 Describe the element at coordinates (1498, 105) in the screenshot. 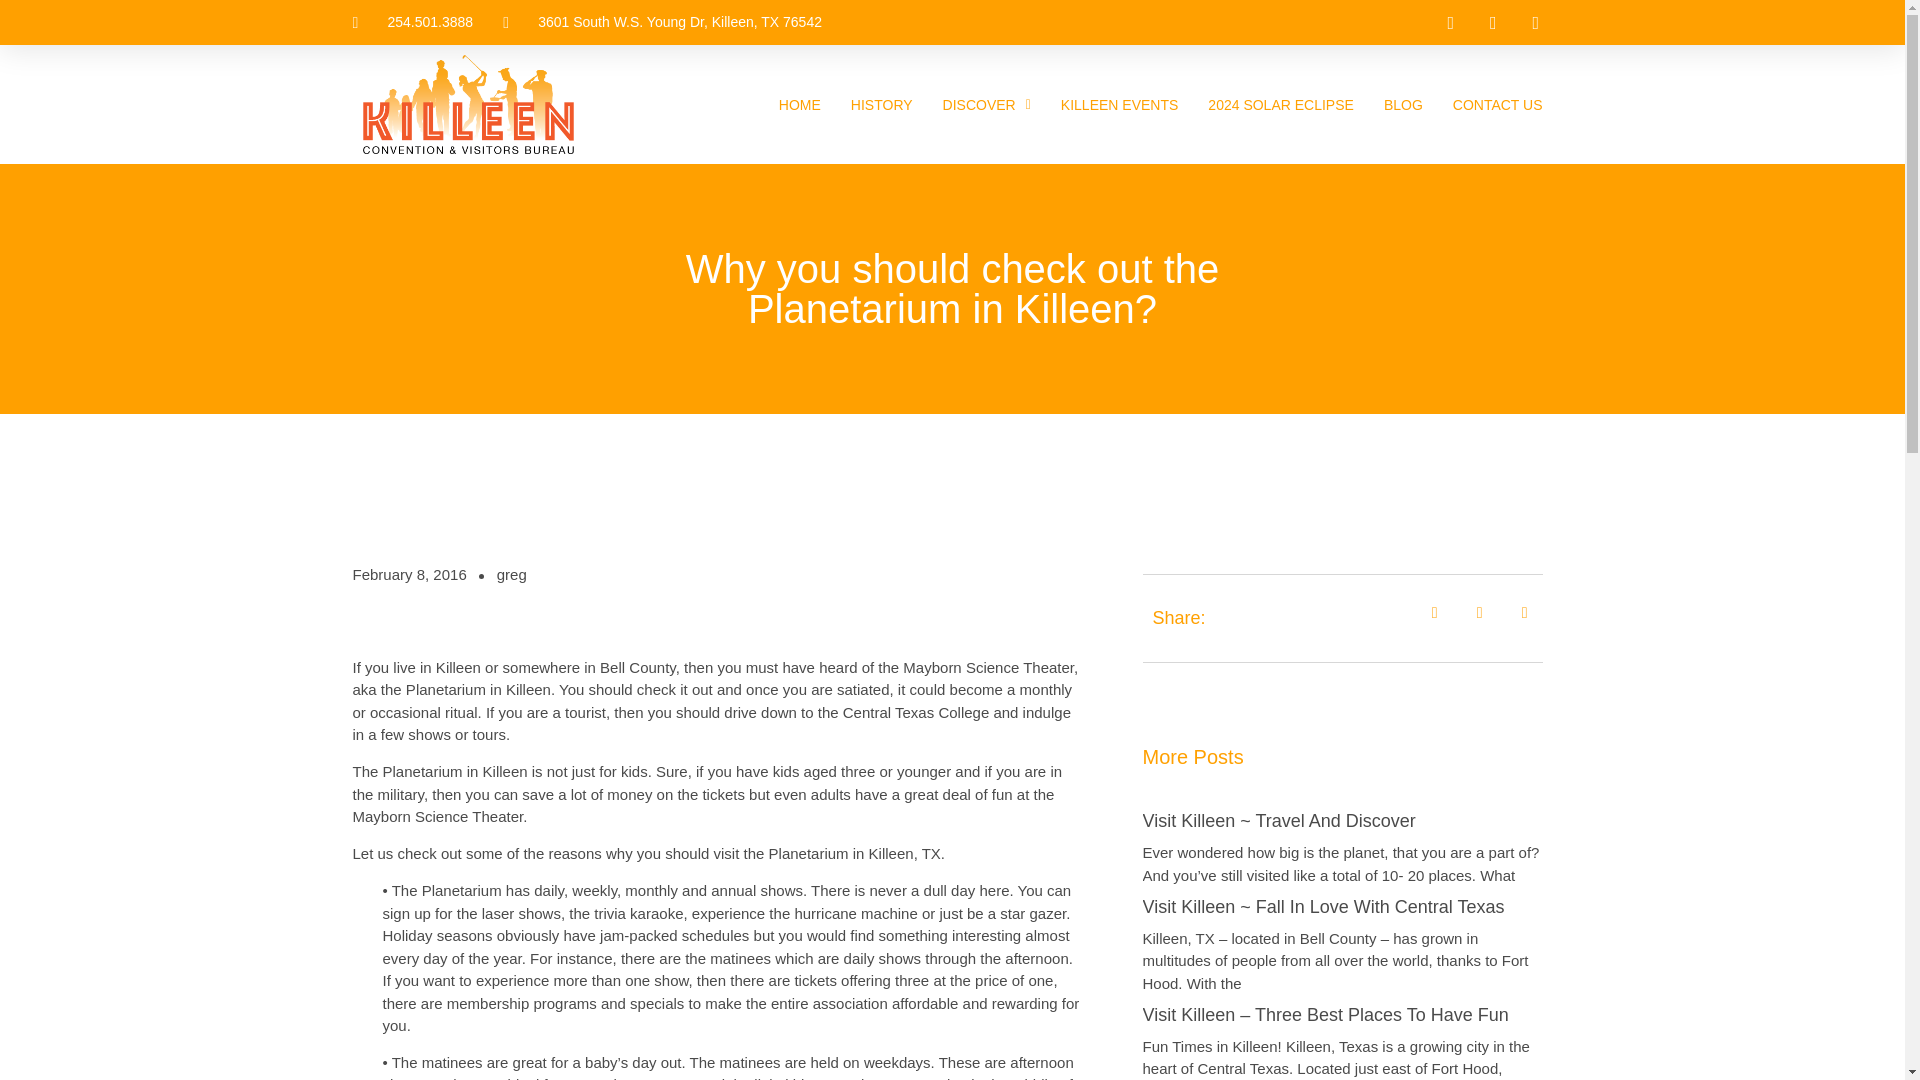

I see `CONTACT US` at that location.